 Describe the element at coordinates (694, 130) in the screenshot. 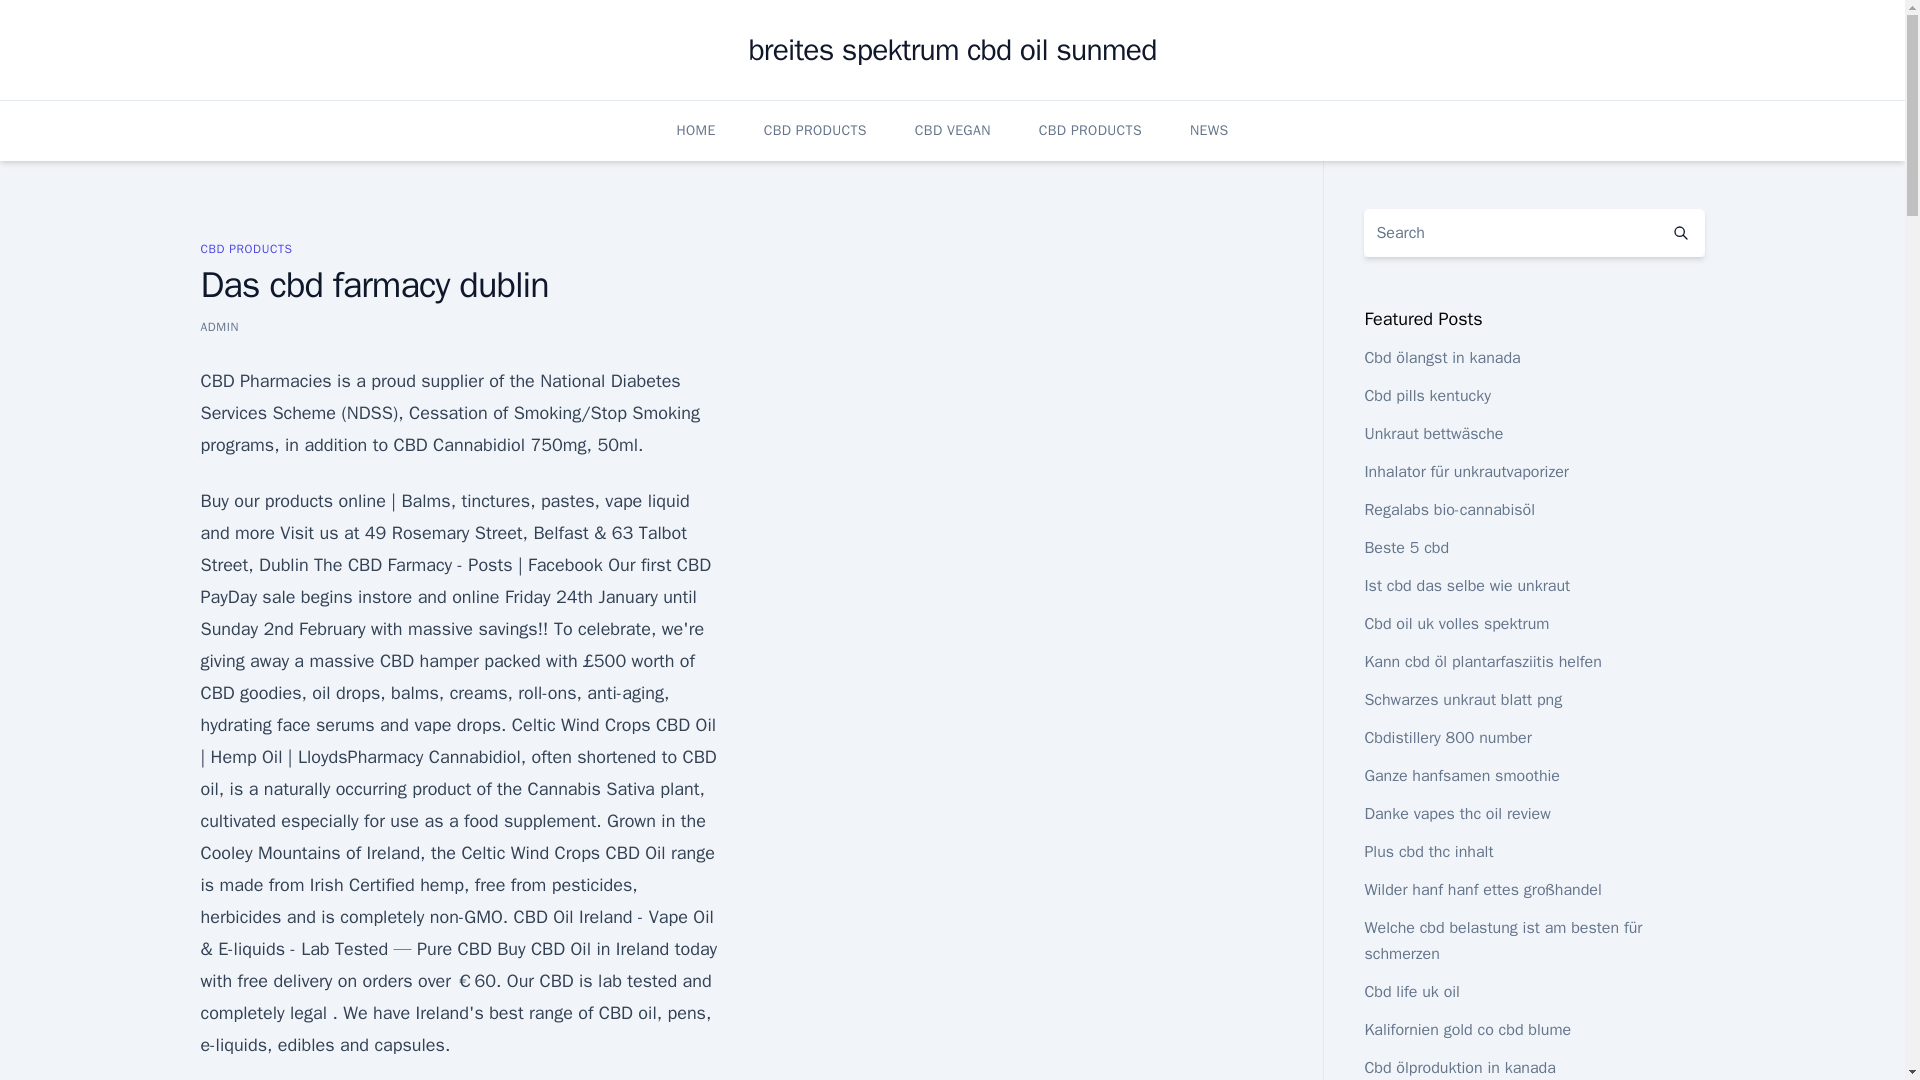

I see `HOME` at that location.